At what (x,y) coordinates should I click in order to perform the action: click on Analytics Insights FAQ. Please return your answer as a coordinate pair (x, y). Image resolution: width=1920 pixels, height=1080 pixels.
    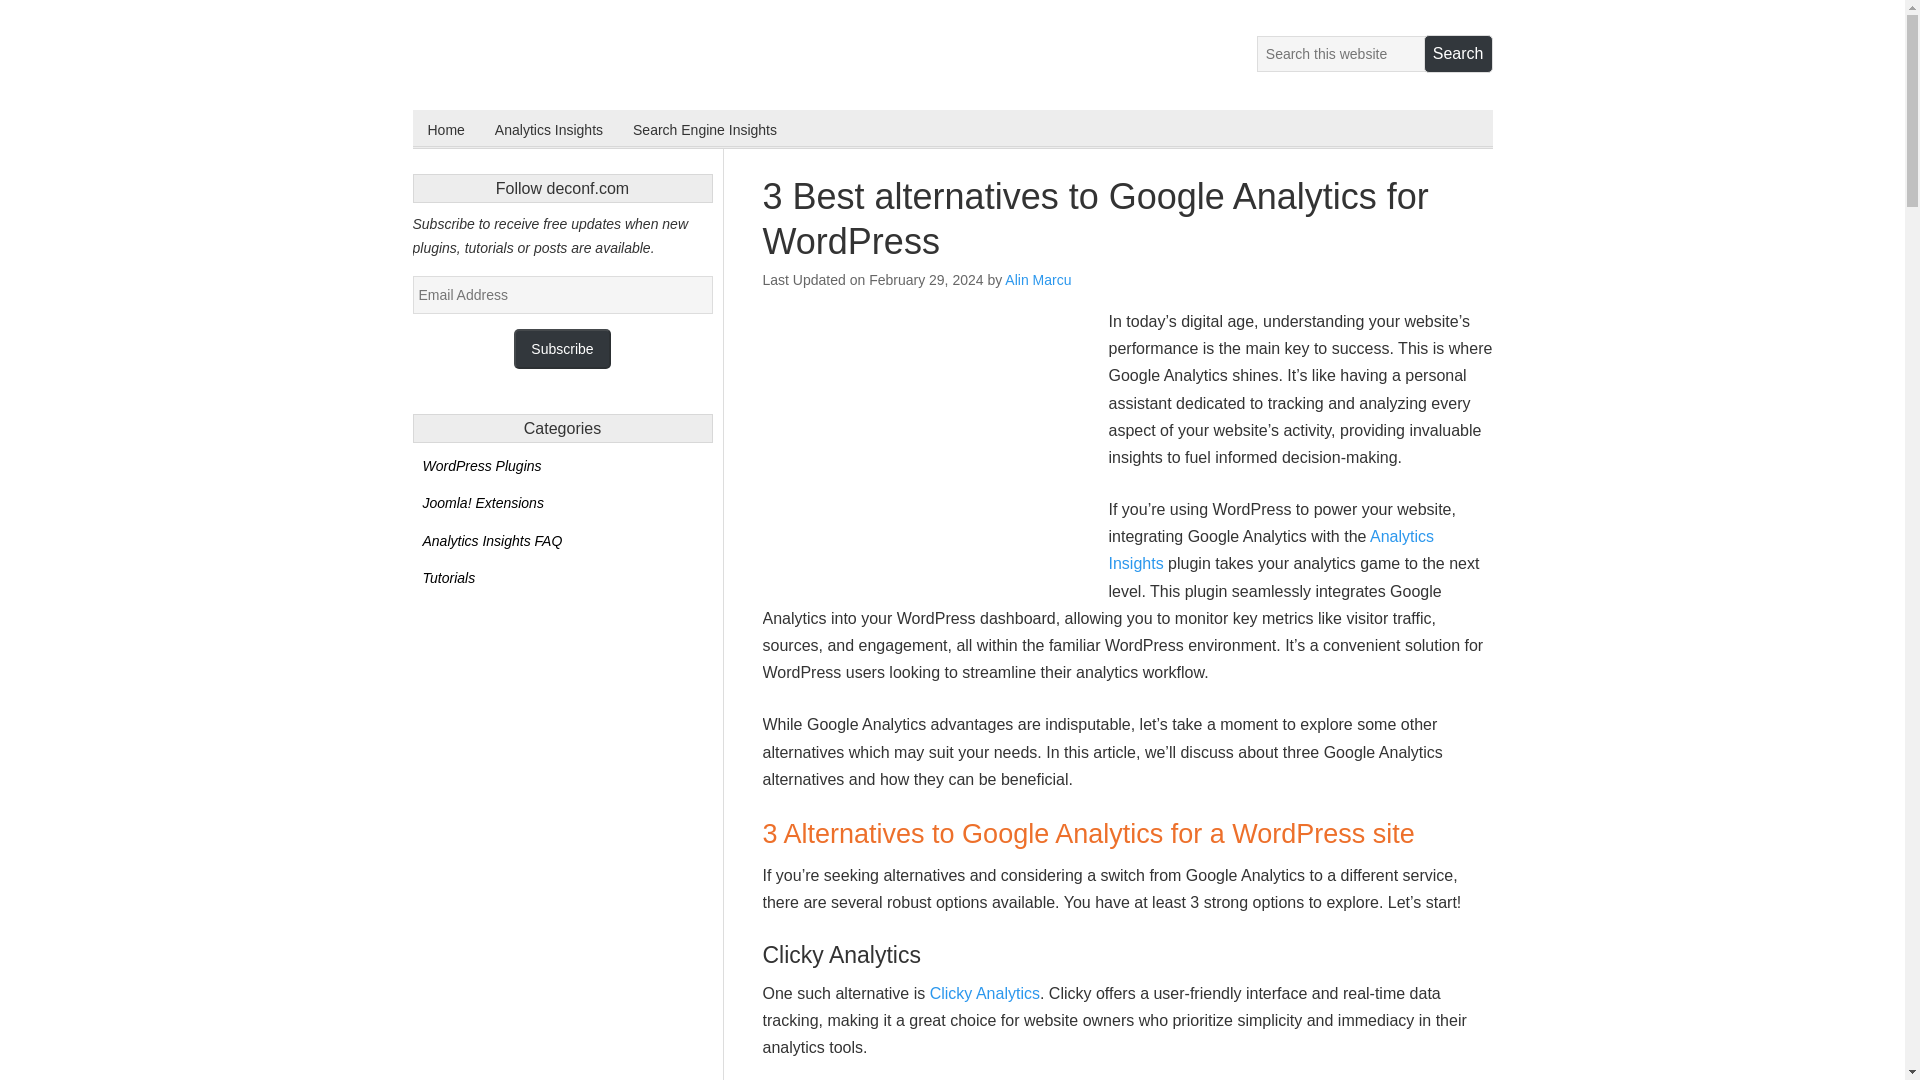
    Looking at the image, I should click on (492, 540).